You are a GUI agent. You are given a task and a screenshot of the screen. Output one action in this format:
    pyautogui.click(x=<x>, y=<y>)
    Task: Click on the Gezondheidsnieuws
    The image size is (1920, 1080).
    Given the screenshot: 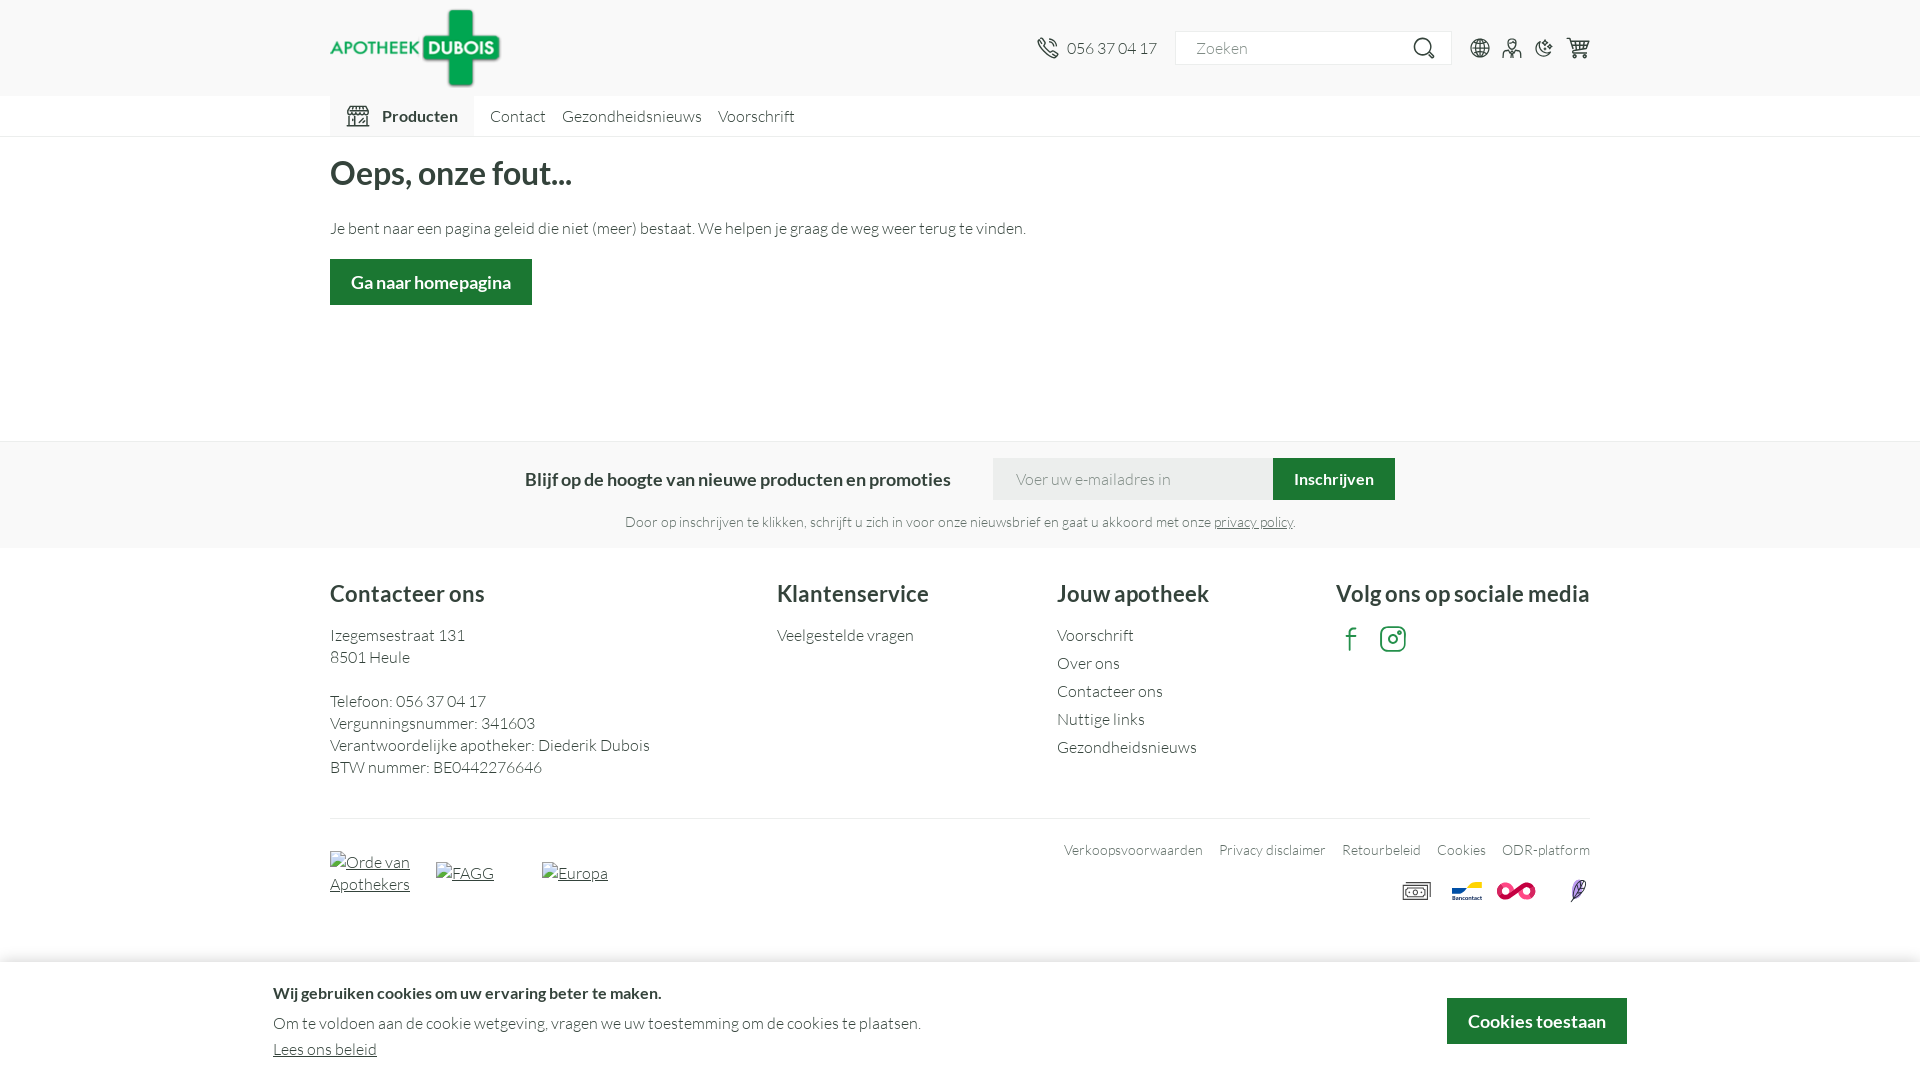 What is the action you would take?
    pyautogui.click(x=632, y=116)
    